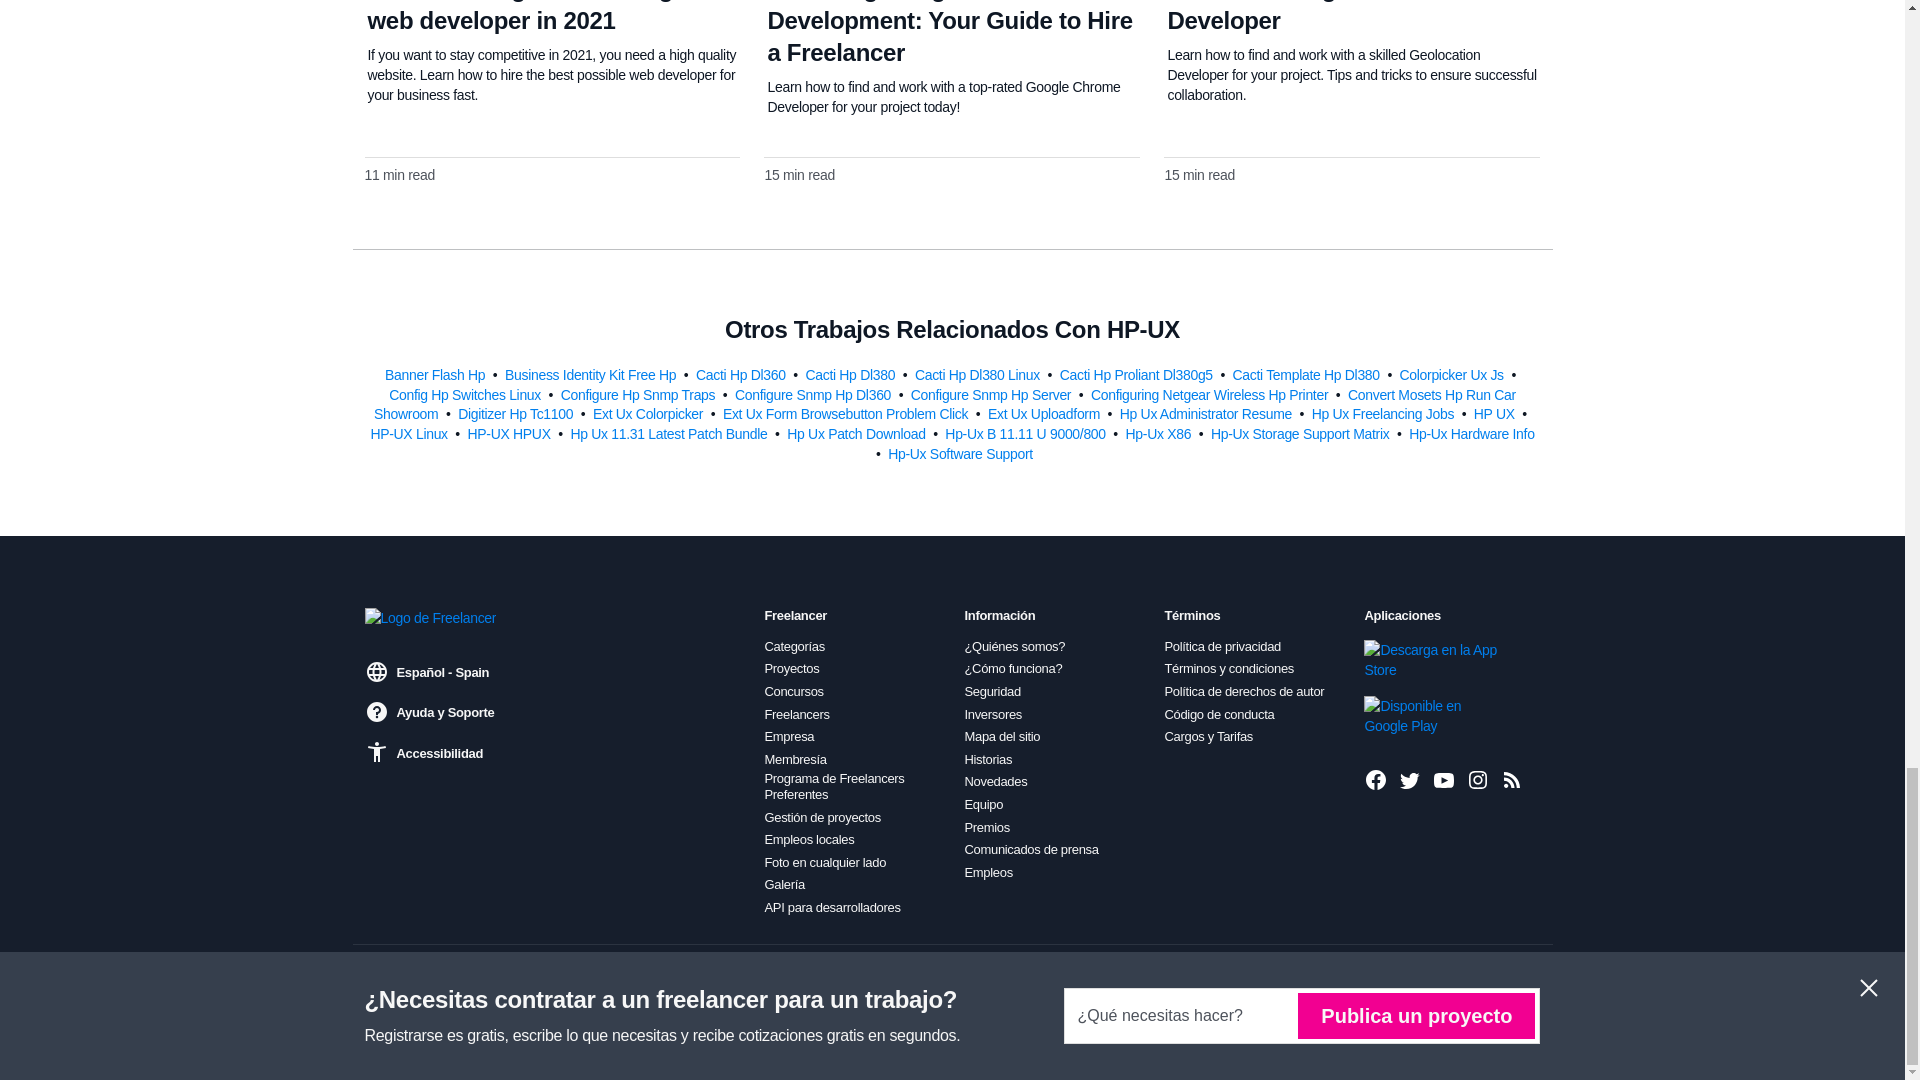  What do you see at coordinates (530, 16) in the screenshot?
I see `The ultimate guide to hiring a web developer in 2021` at bounding box center [530, 16].